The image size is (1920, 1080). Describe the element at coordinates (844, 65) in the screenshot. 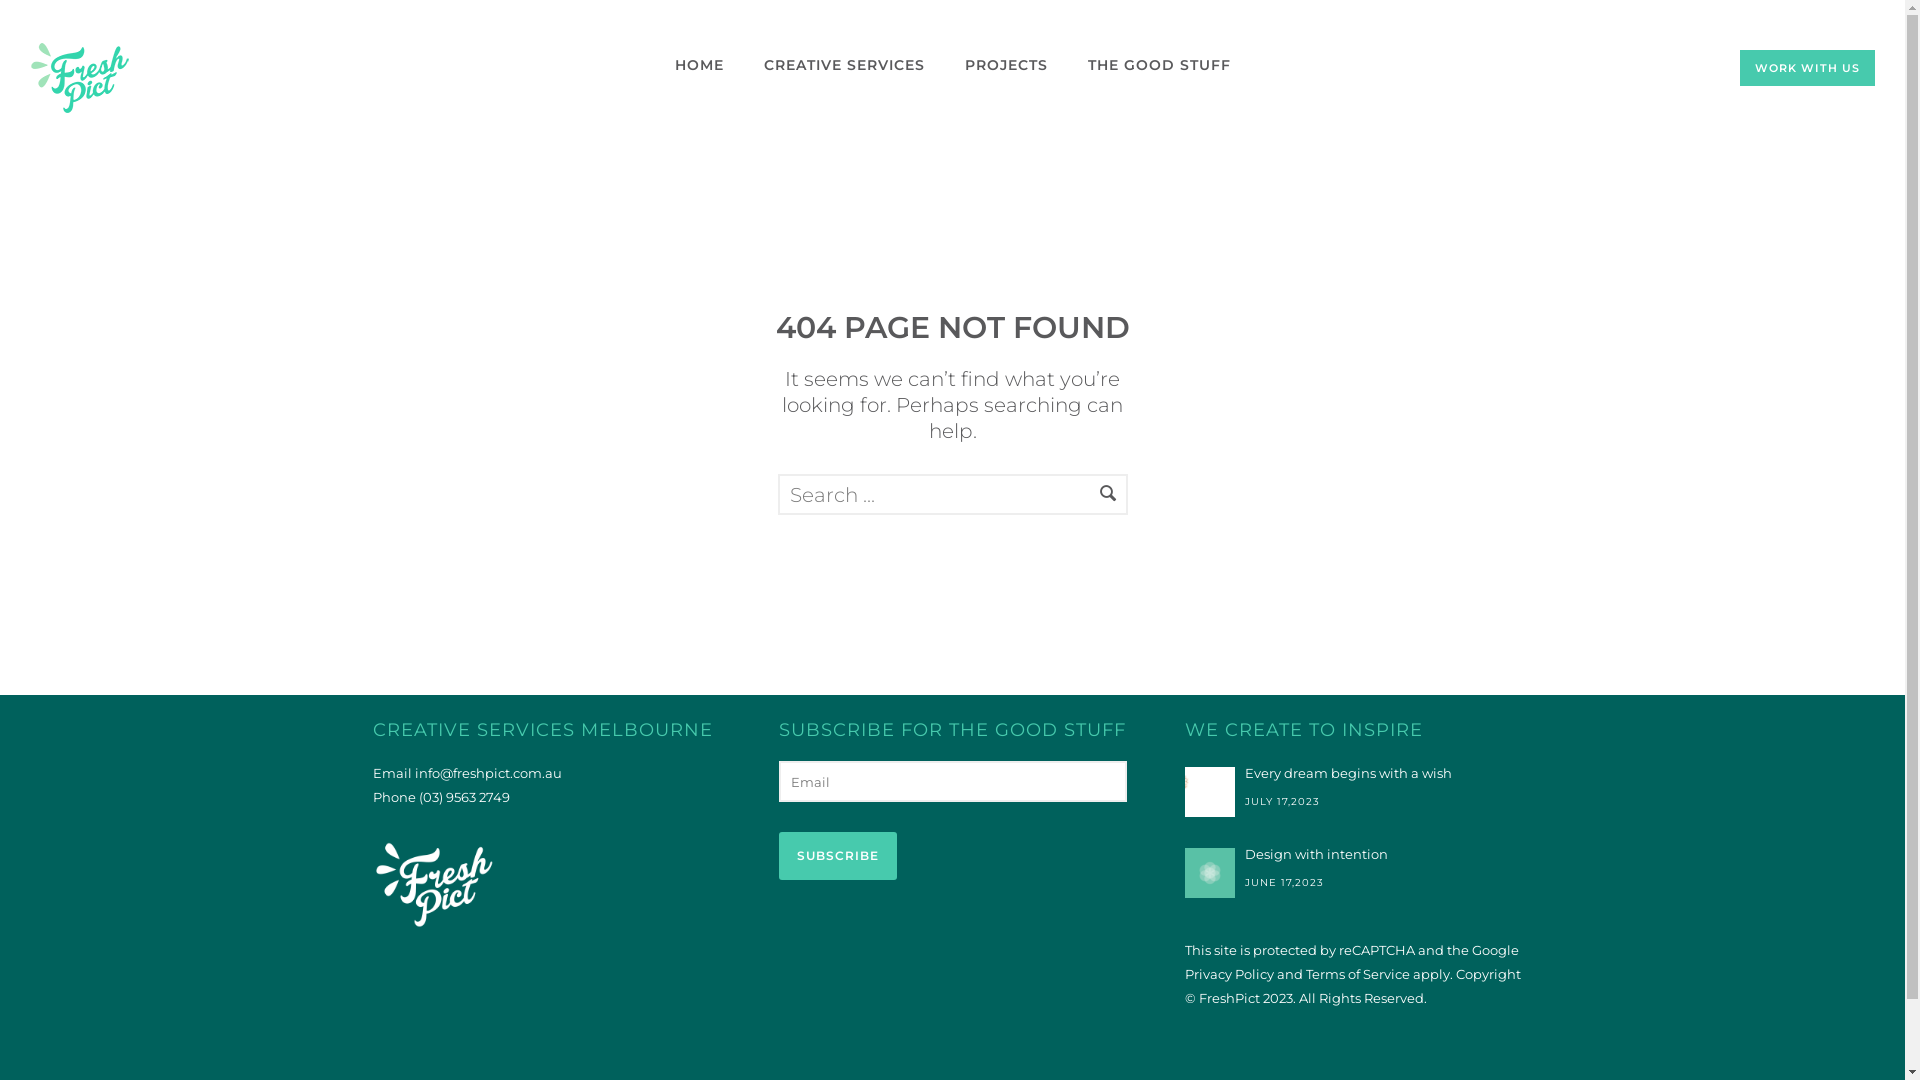

I see `CREATIVE SERVICES` at that location.